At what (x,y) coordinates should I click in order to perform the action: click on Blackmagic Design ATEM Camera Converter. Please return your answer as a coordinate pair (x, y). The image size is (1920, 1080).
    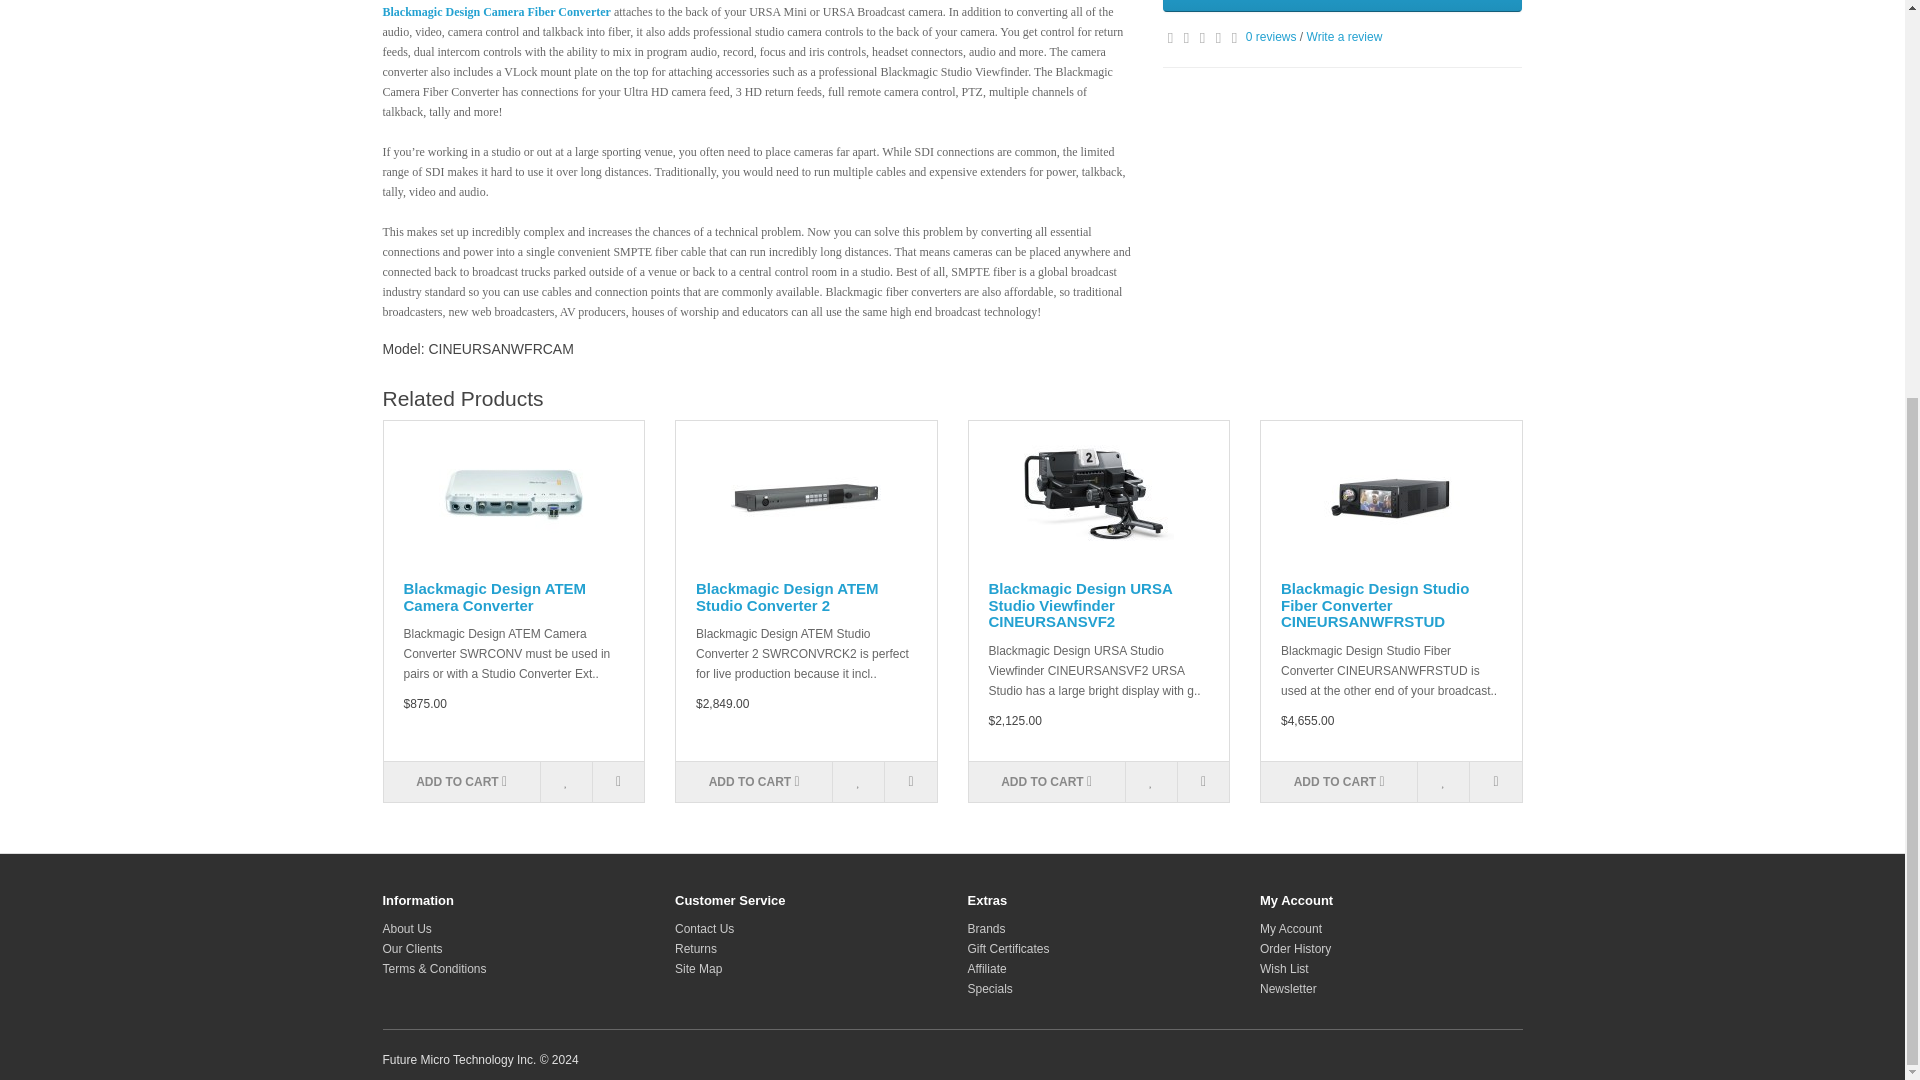
    Looking at the image, I should click on (514, 496).